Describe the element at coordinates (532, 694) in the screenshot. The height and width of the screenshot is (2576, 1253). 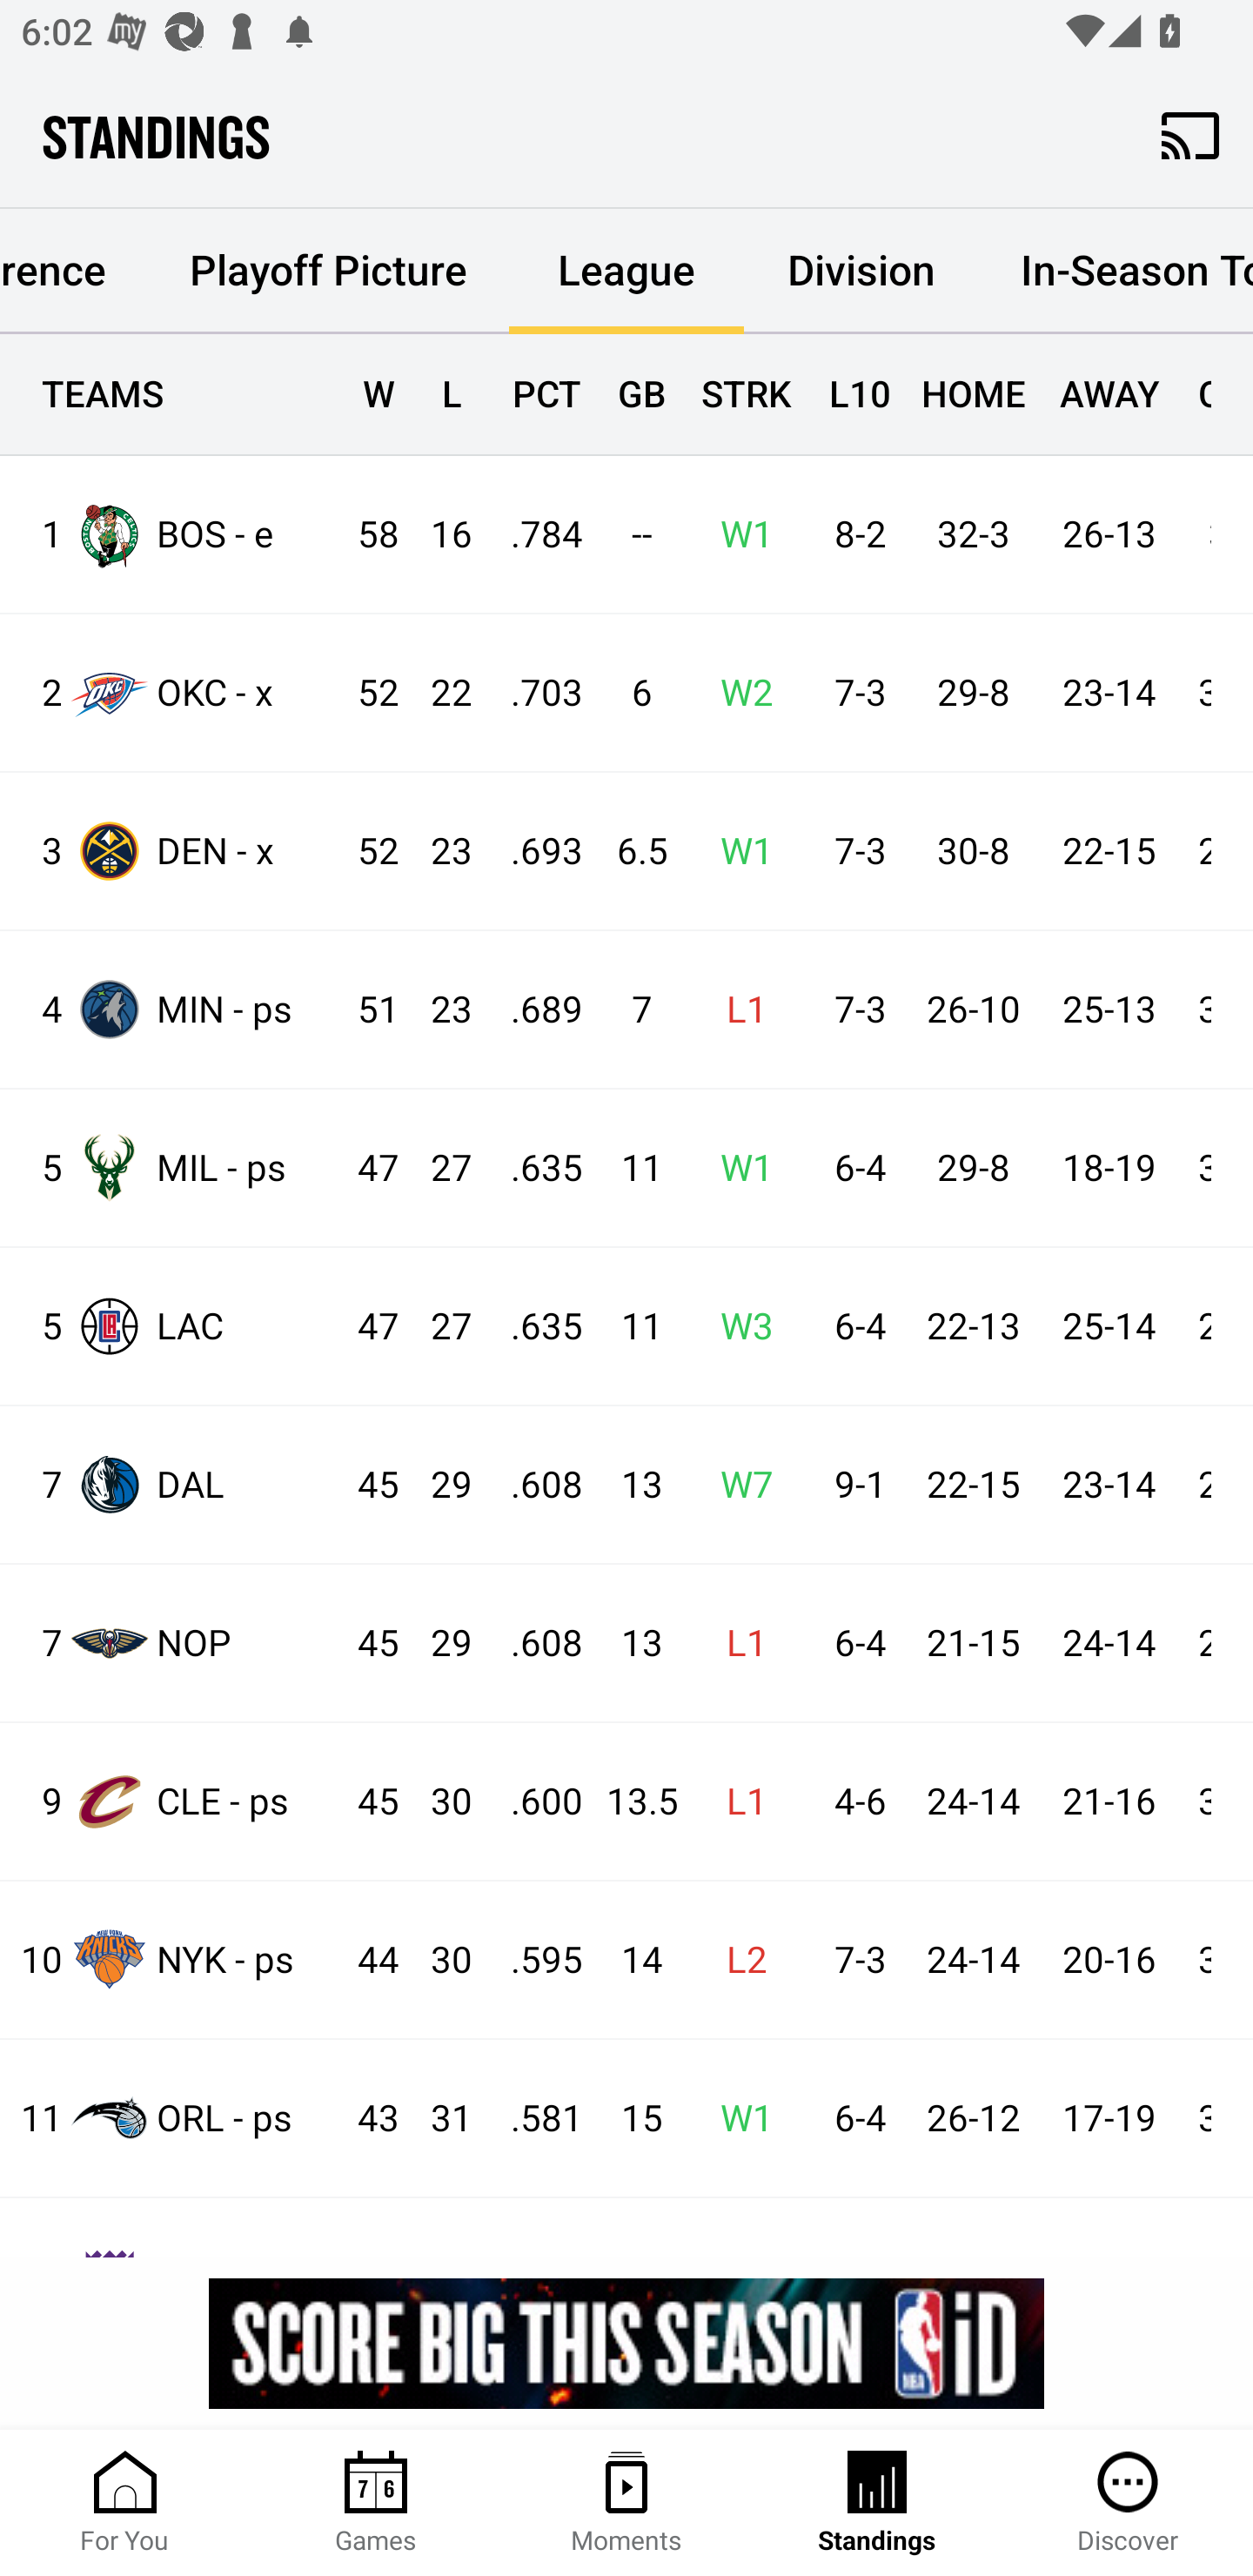
I see `.703` at that location.